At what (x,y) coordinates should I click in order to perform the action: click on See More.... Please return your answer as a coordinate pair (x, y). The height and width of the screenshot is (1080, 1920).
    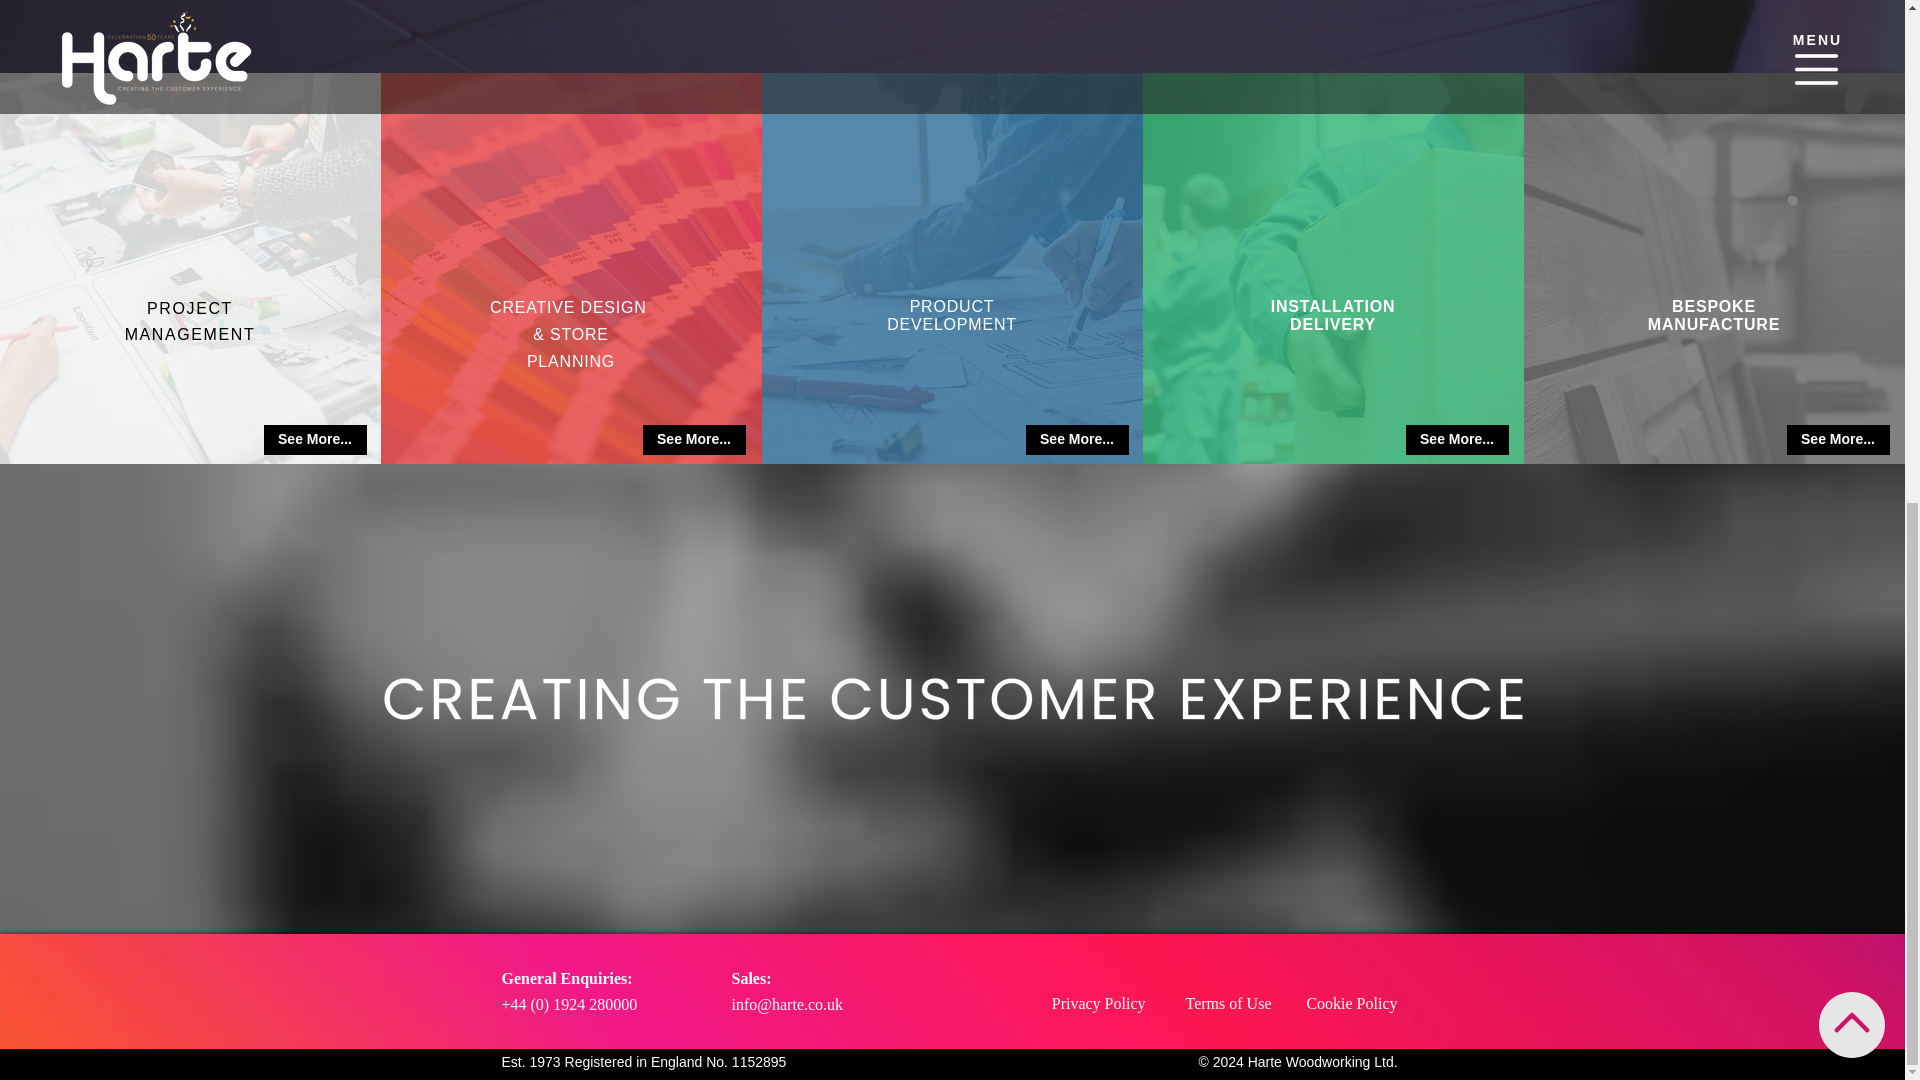
    Looking at the image, I should click on (1457, 440).